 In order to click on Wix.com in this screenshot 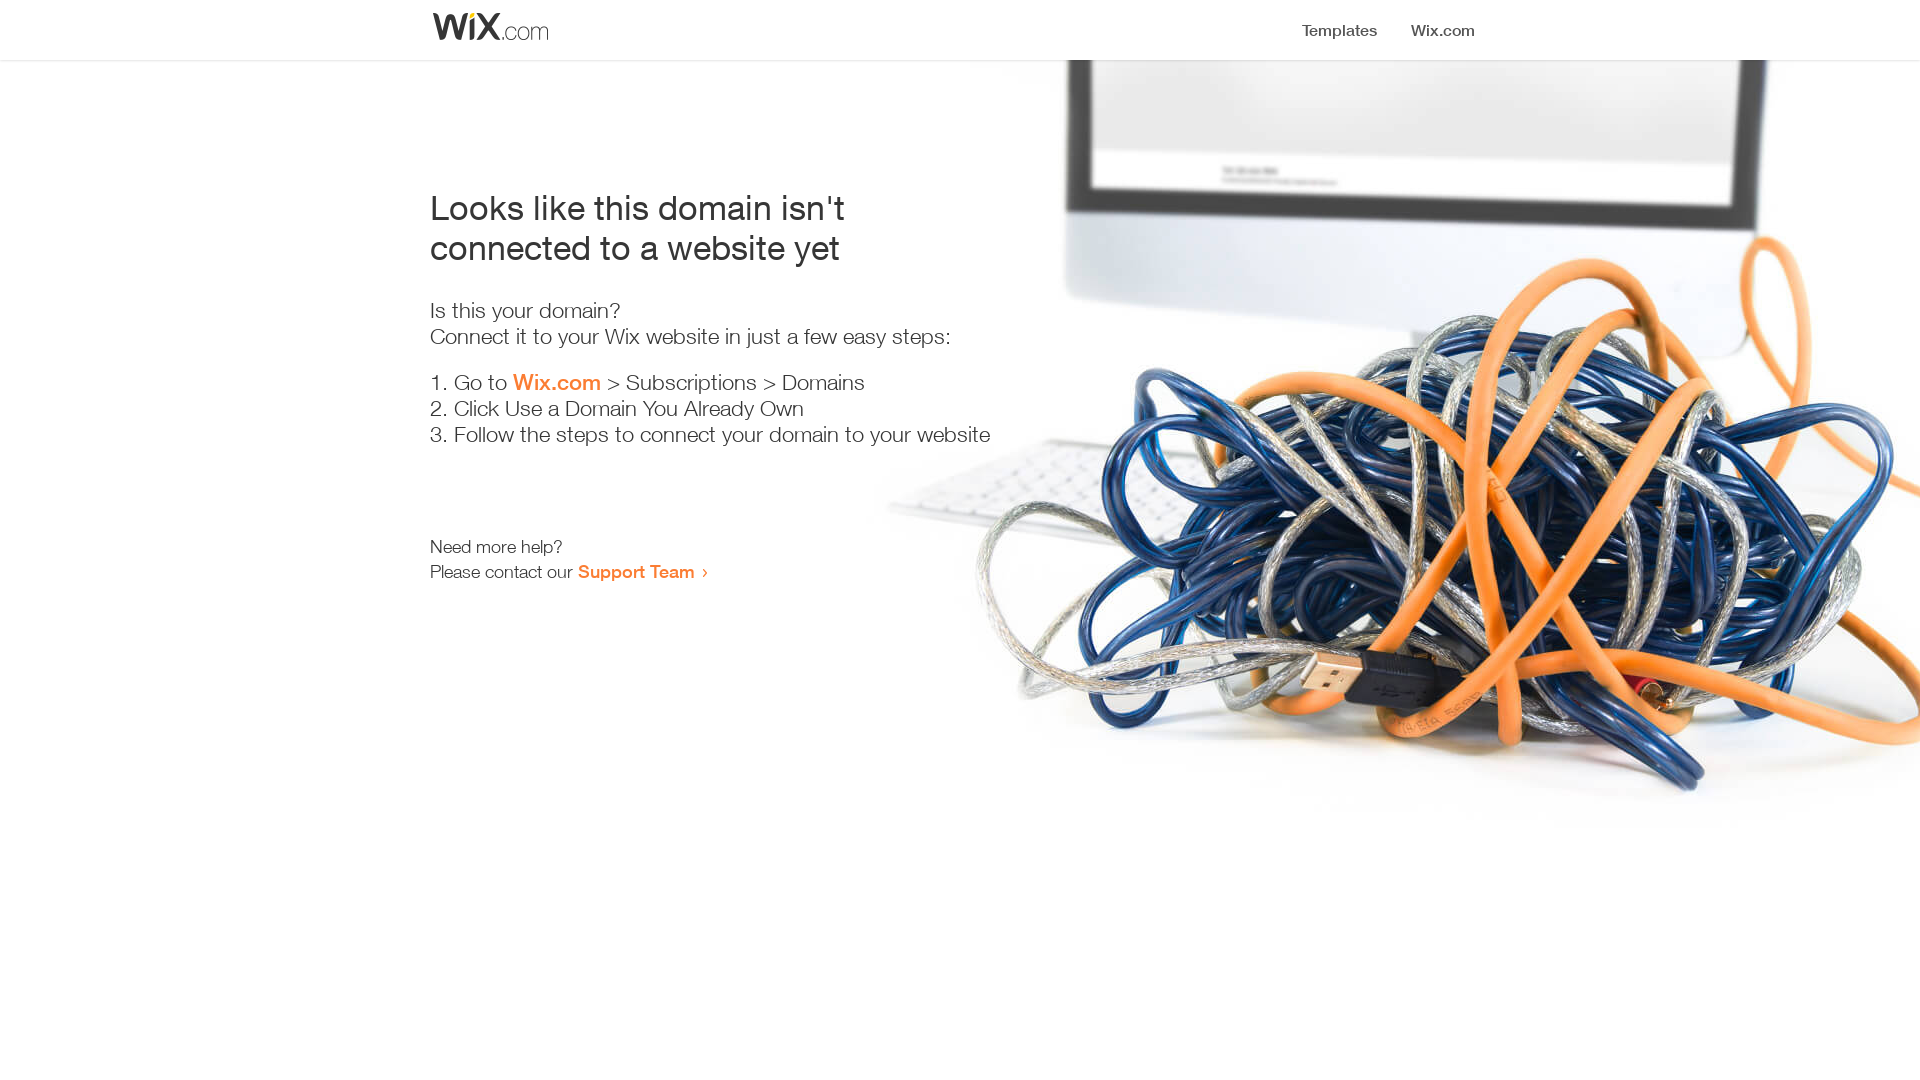, I will do `click(557, 382)`.